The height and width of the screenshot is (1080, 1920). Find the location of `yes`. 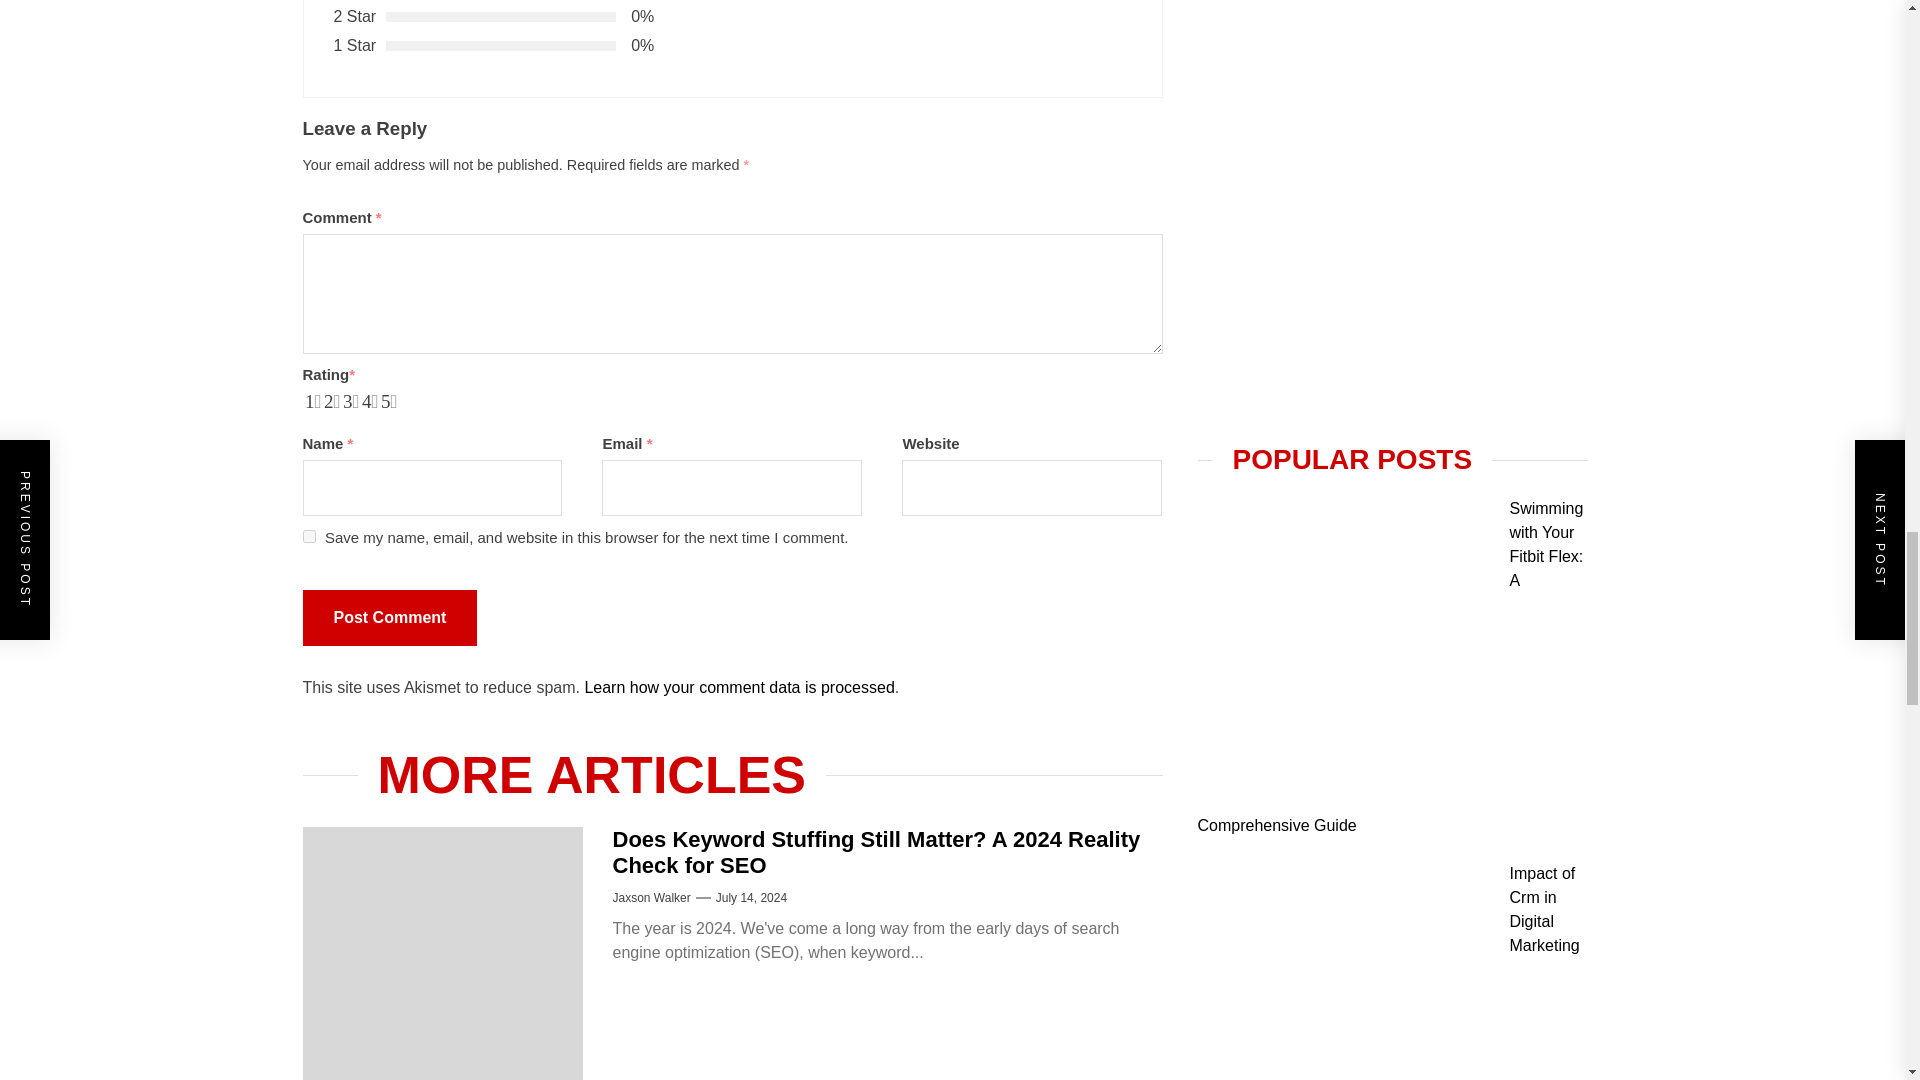

yes is located at coordinates (308, 536).